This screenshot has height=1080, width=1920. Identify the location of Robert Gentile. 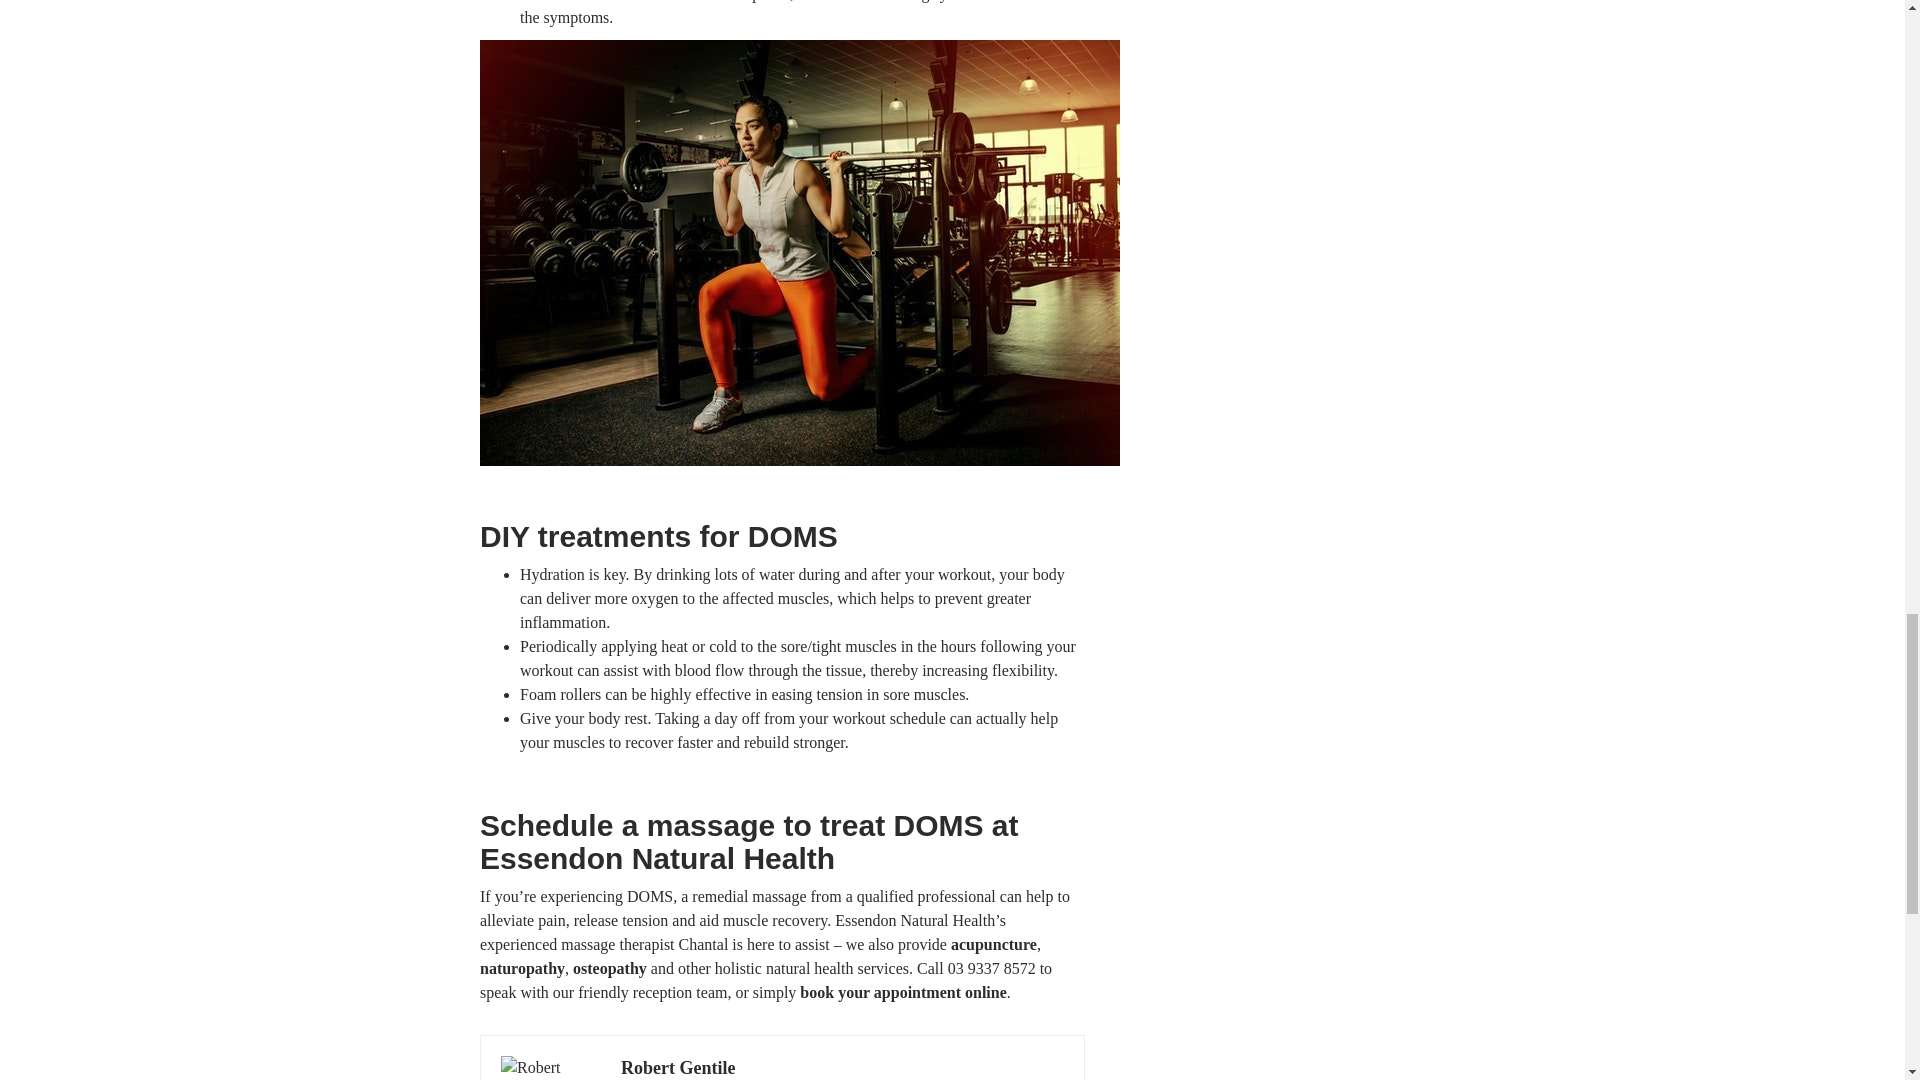
(678, 1068).